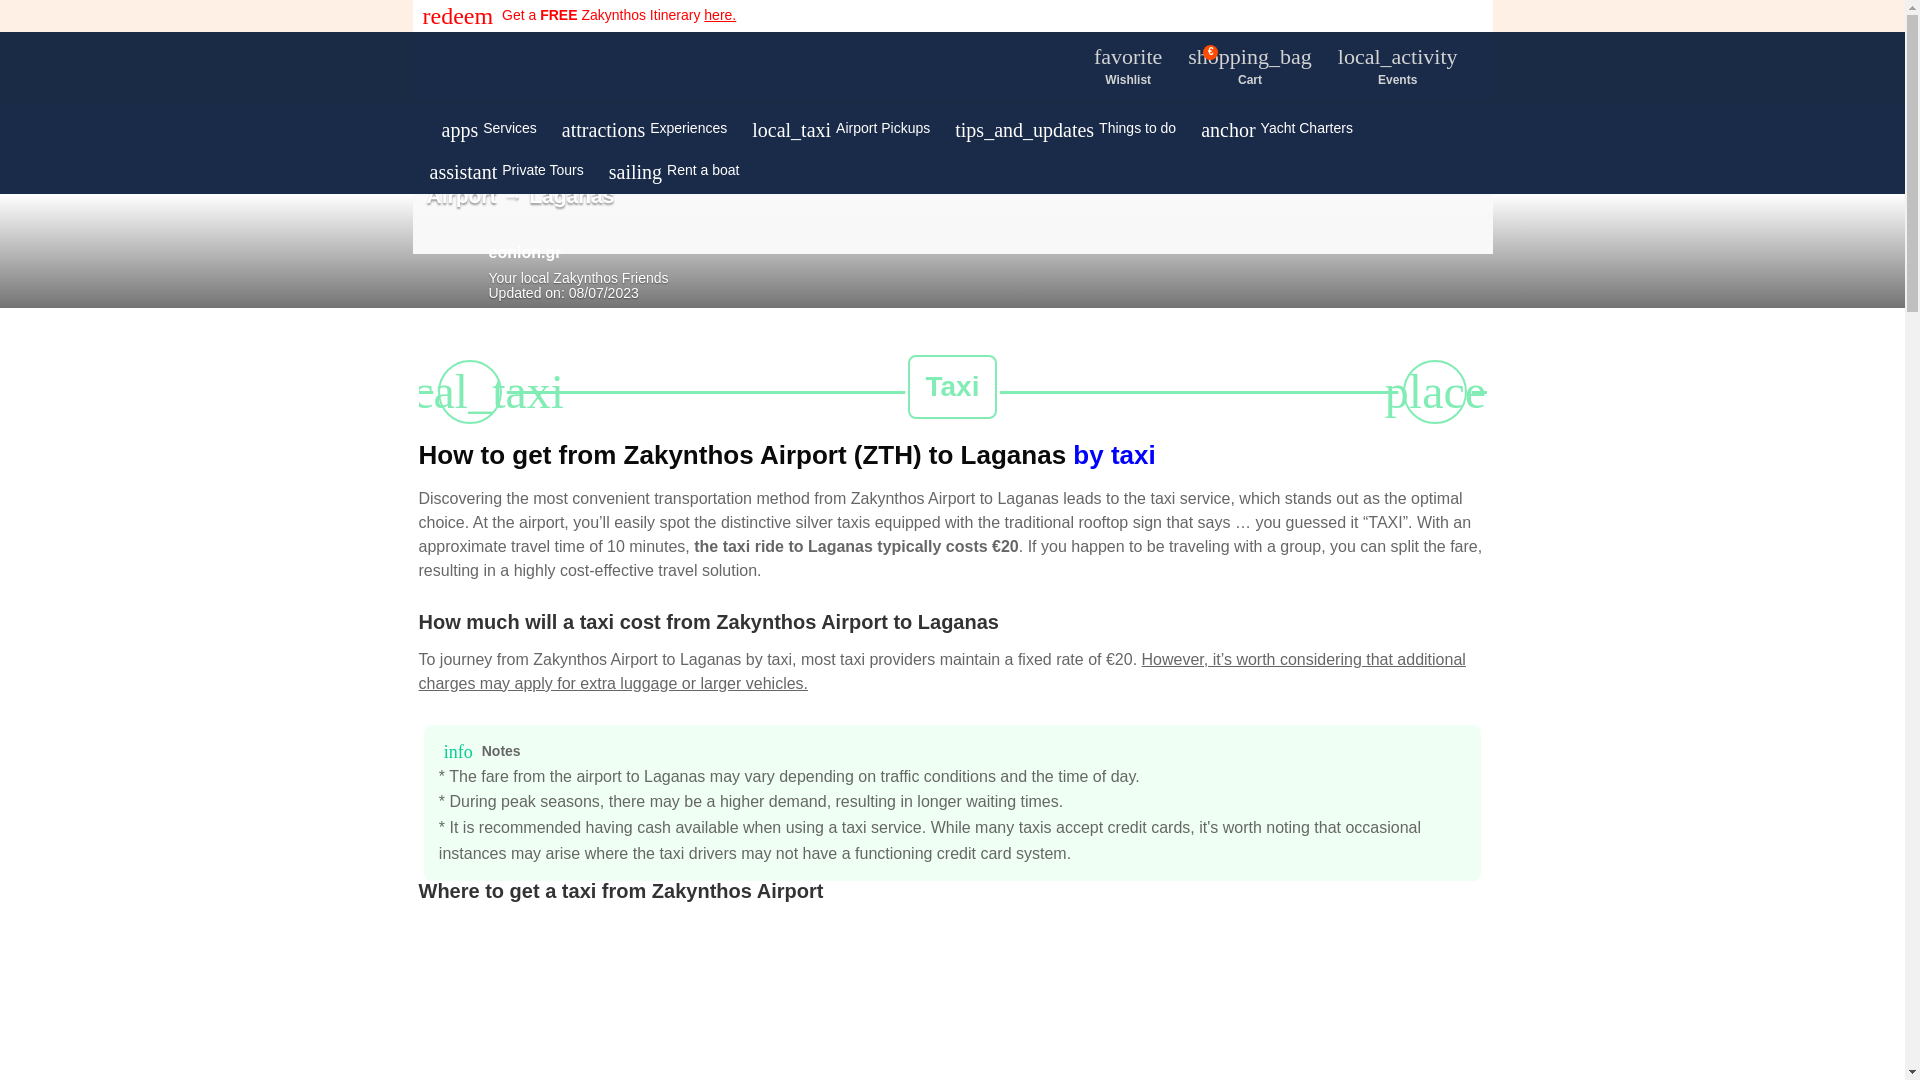 This screenshot has width=1920, height=1080. What do you see at coordinates (696, 68) in the screenshot?
I see `eonion experiences` at bounding box center [696, 68].